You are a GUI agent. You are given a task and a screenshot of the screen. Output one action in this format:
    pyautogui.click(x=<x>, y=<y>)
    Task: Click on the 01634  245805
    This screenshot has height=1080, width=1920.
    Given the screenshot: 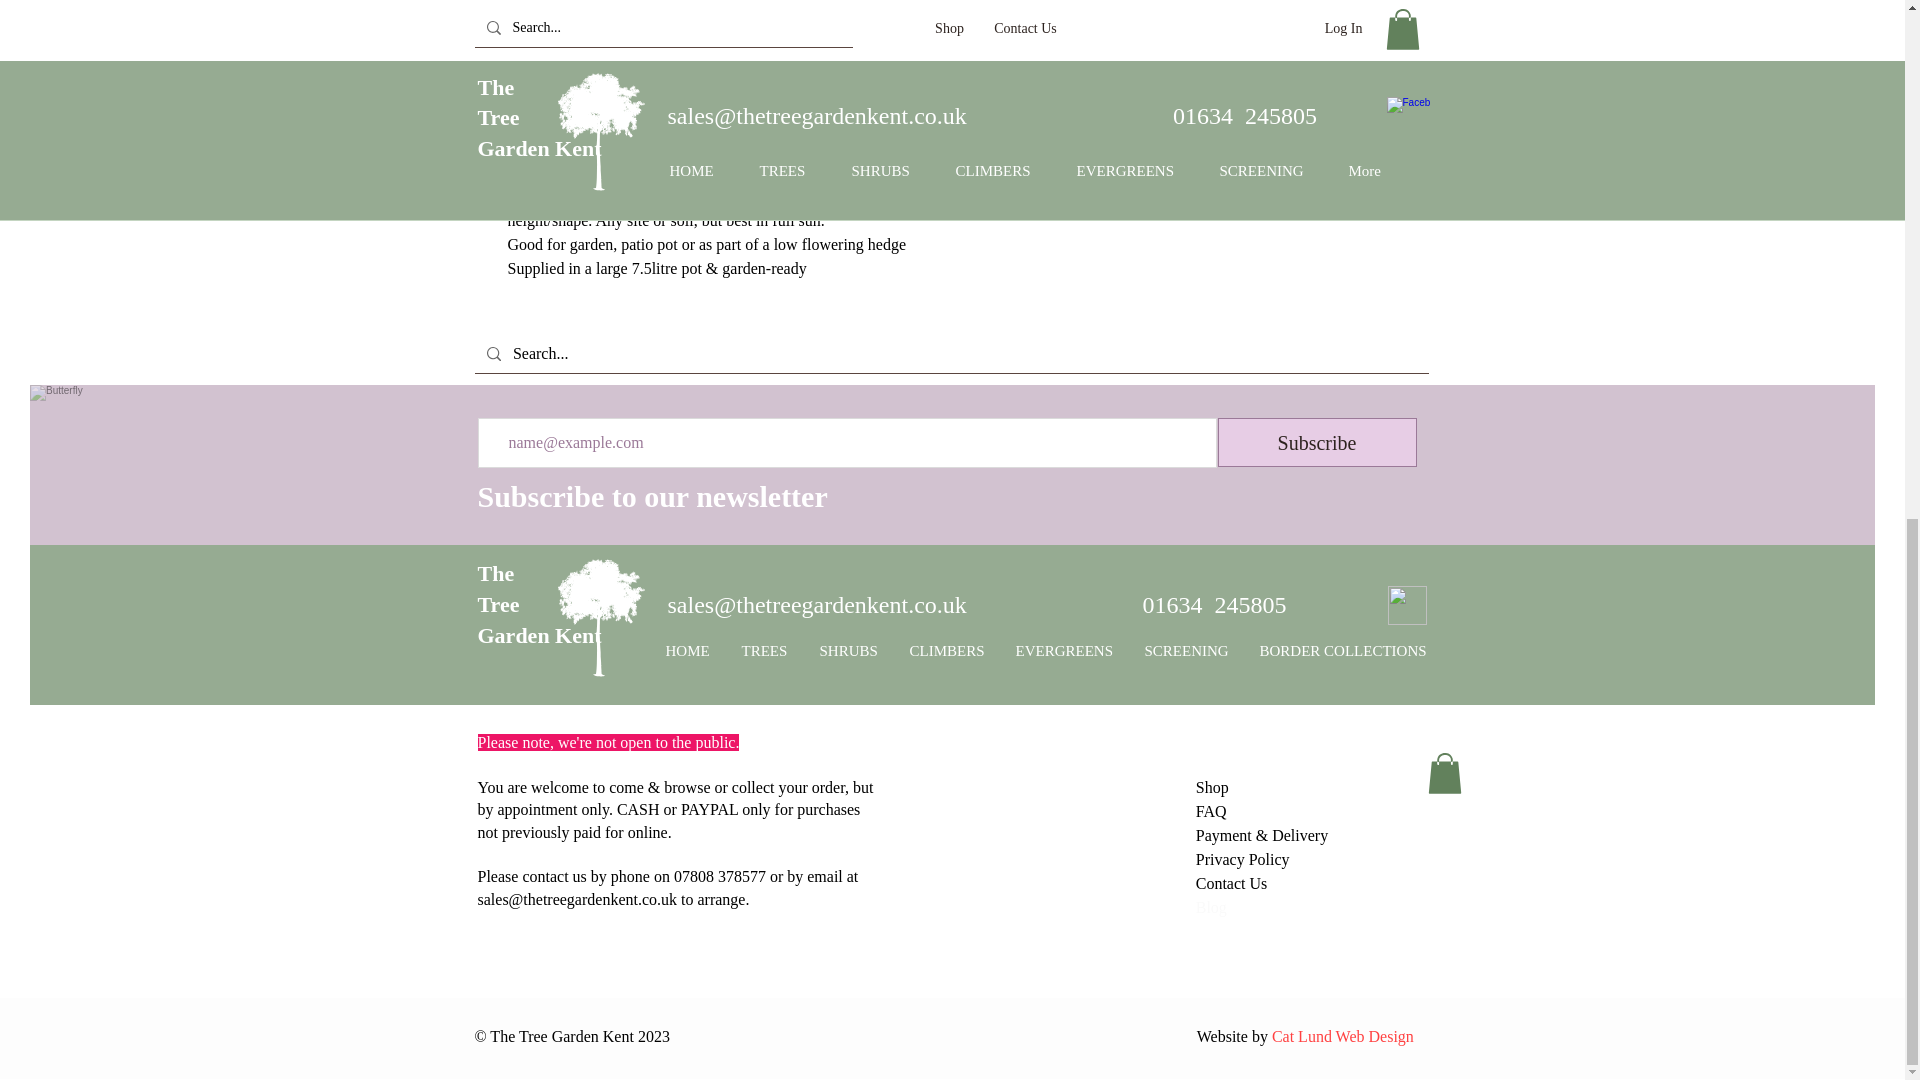 What is the action you would take?
    pyautogui.click(x=1214, y=604)
    